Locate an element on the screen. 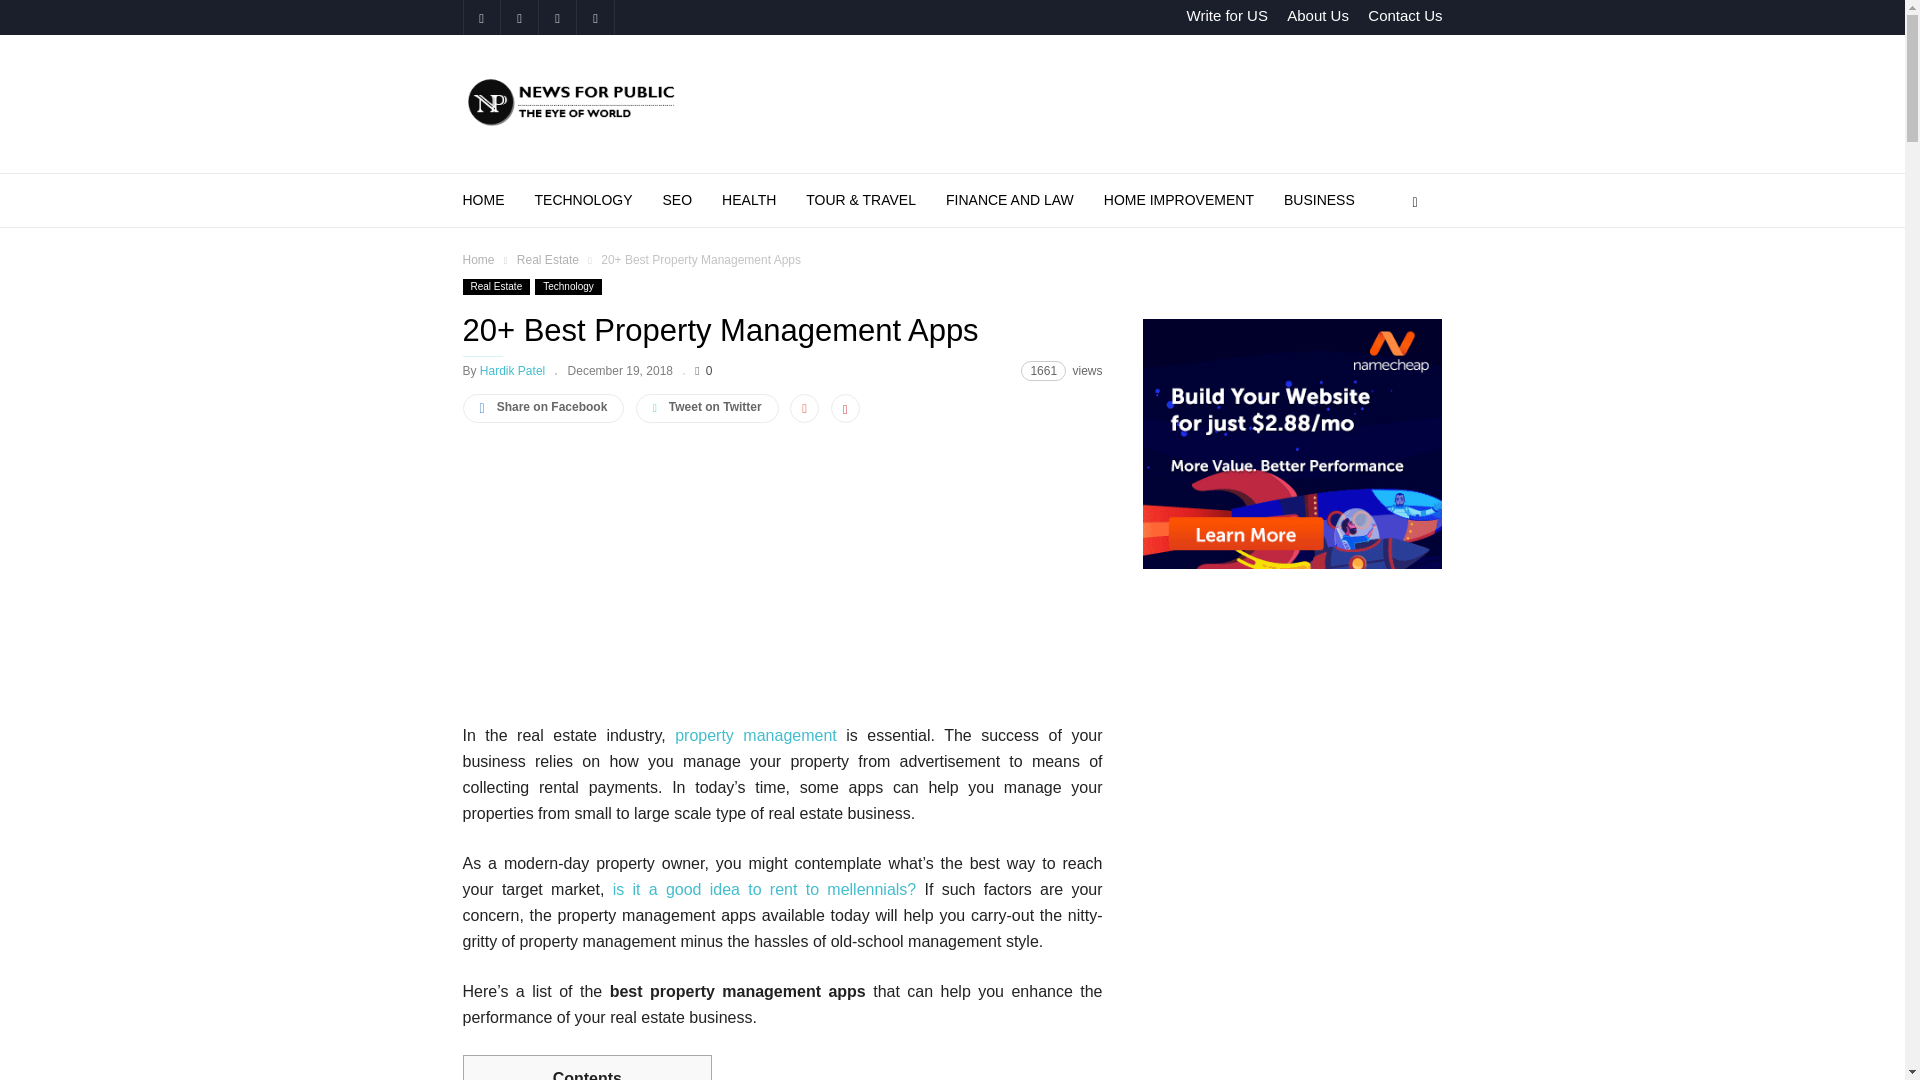  Write for US is located at coordinates (1226, 14).